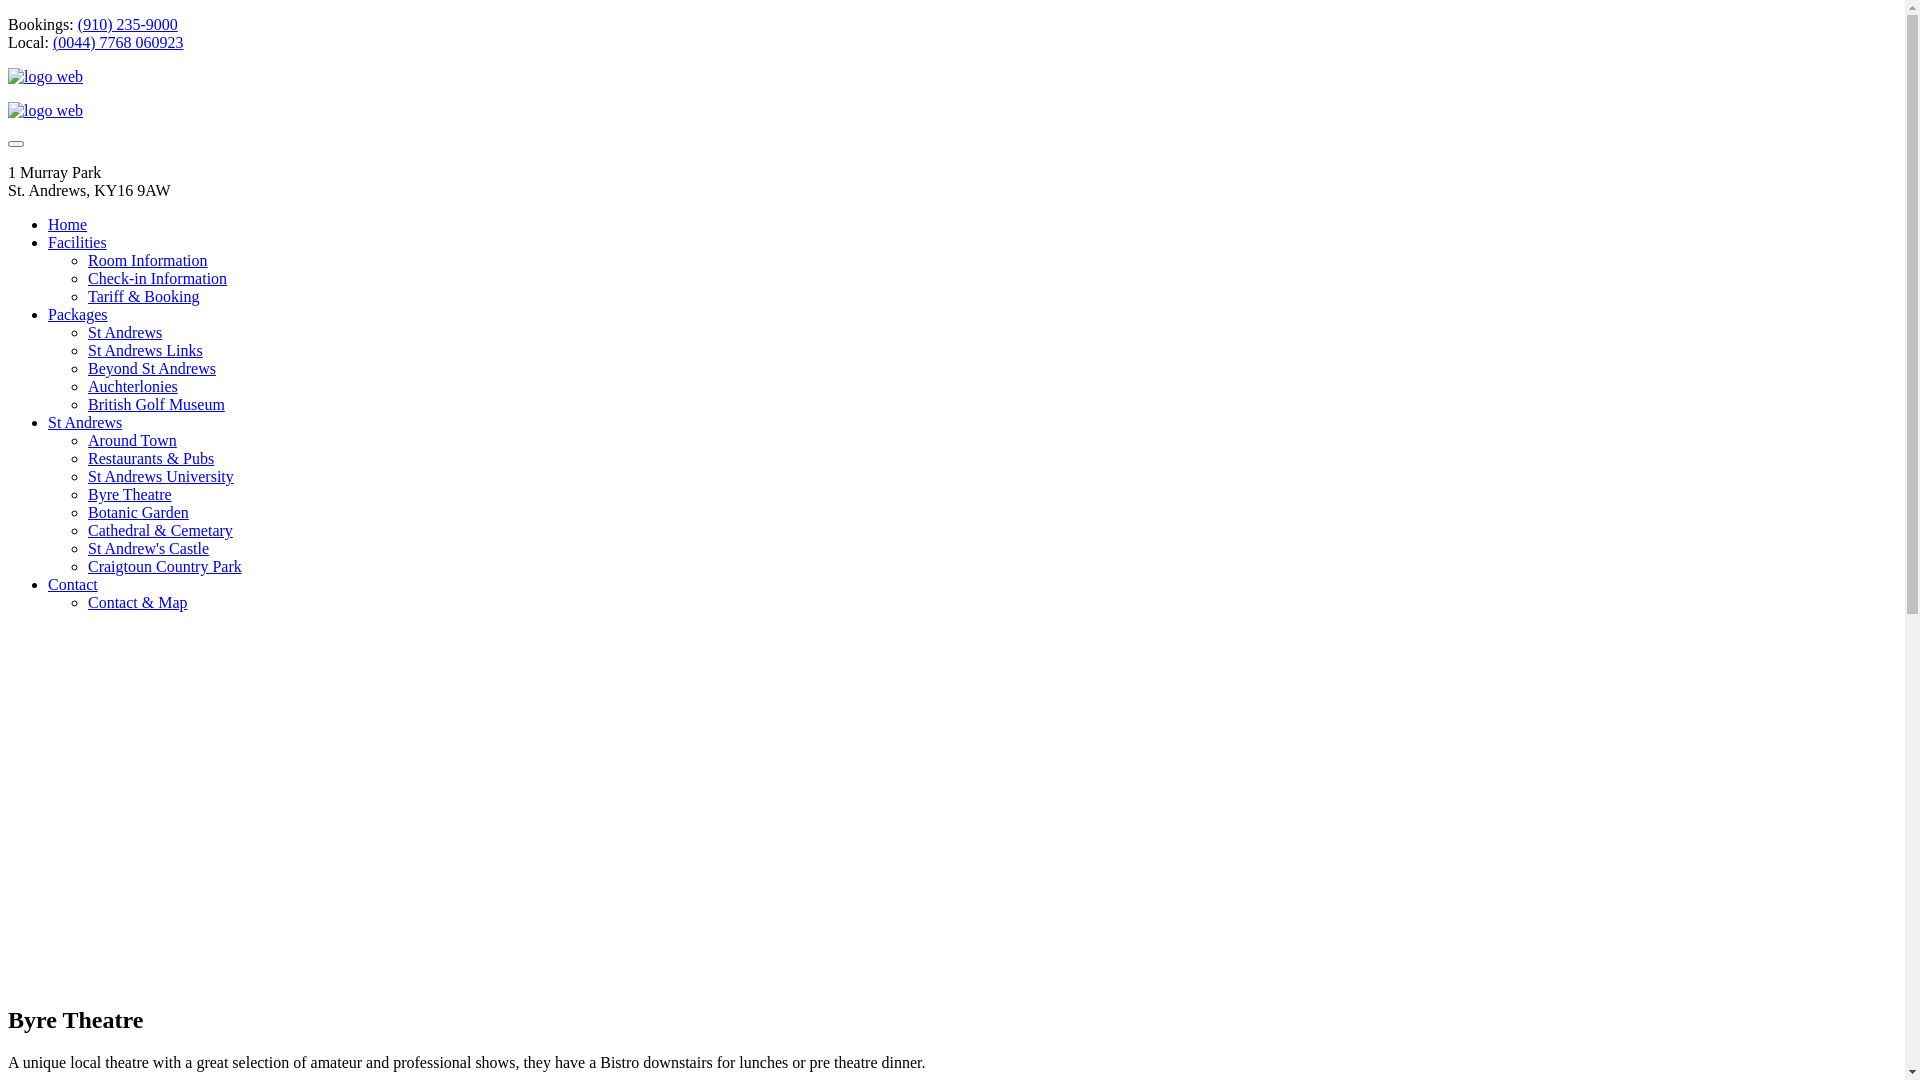 The image size is (1920, 1080). What do you see at coordinates (152, 368) in the screenshot?
I see `Beyond St Andrews` at bounding box center [152, 368].